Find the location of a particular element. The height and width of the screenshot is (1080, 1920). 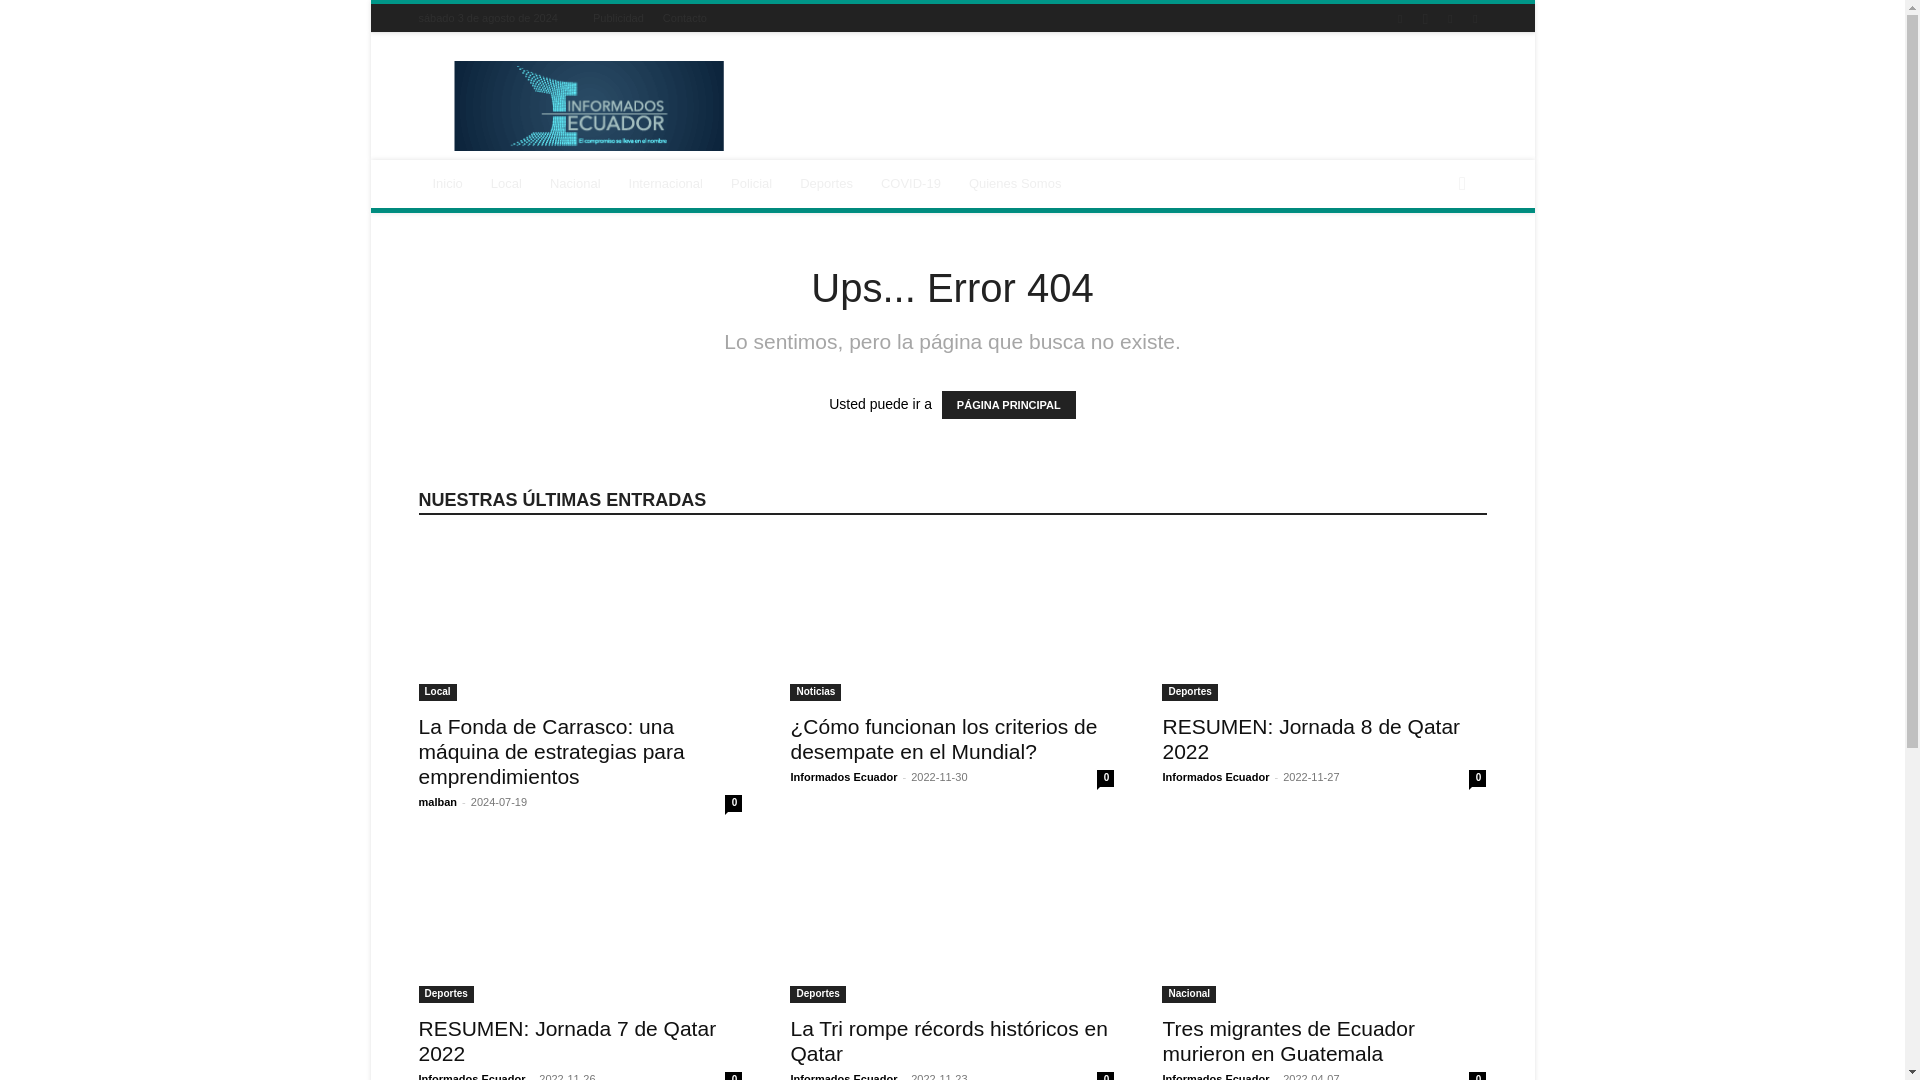

Inicio is located at coordinates (447, 184).